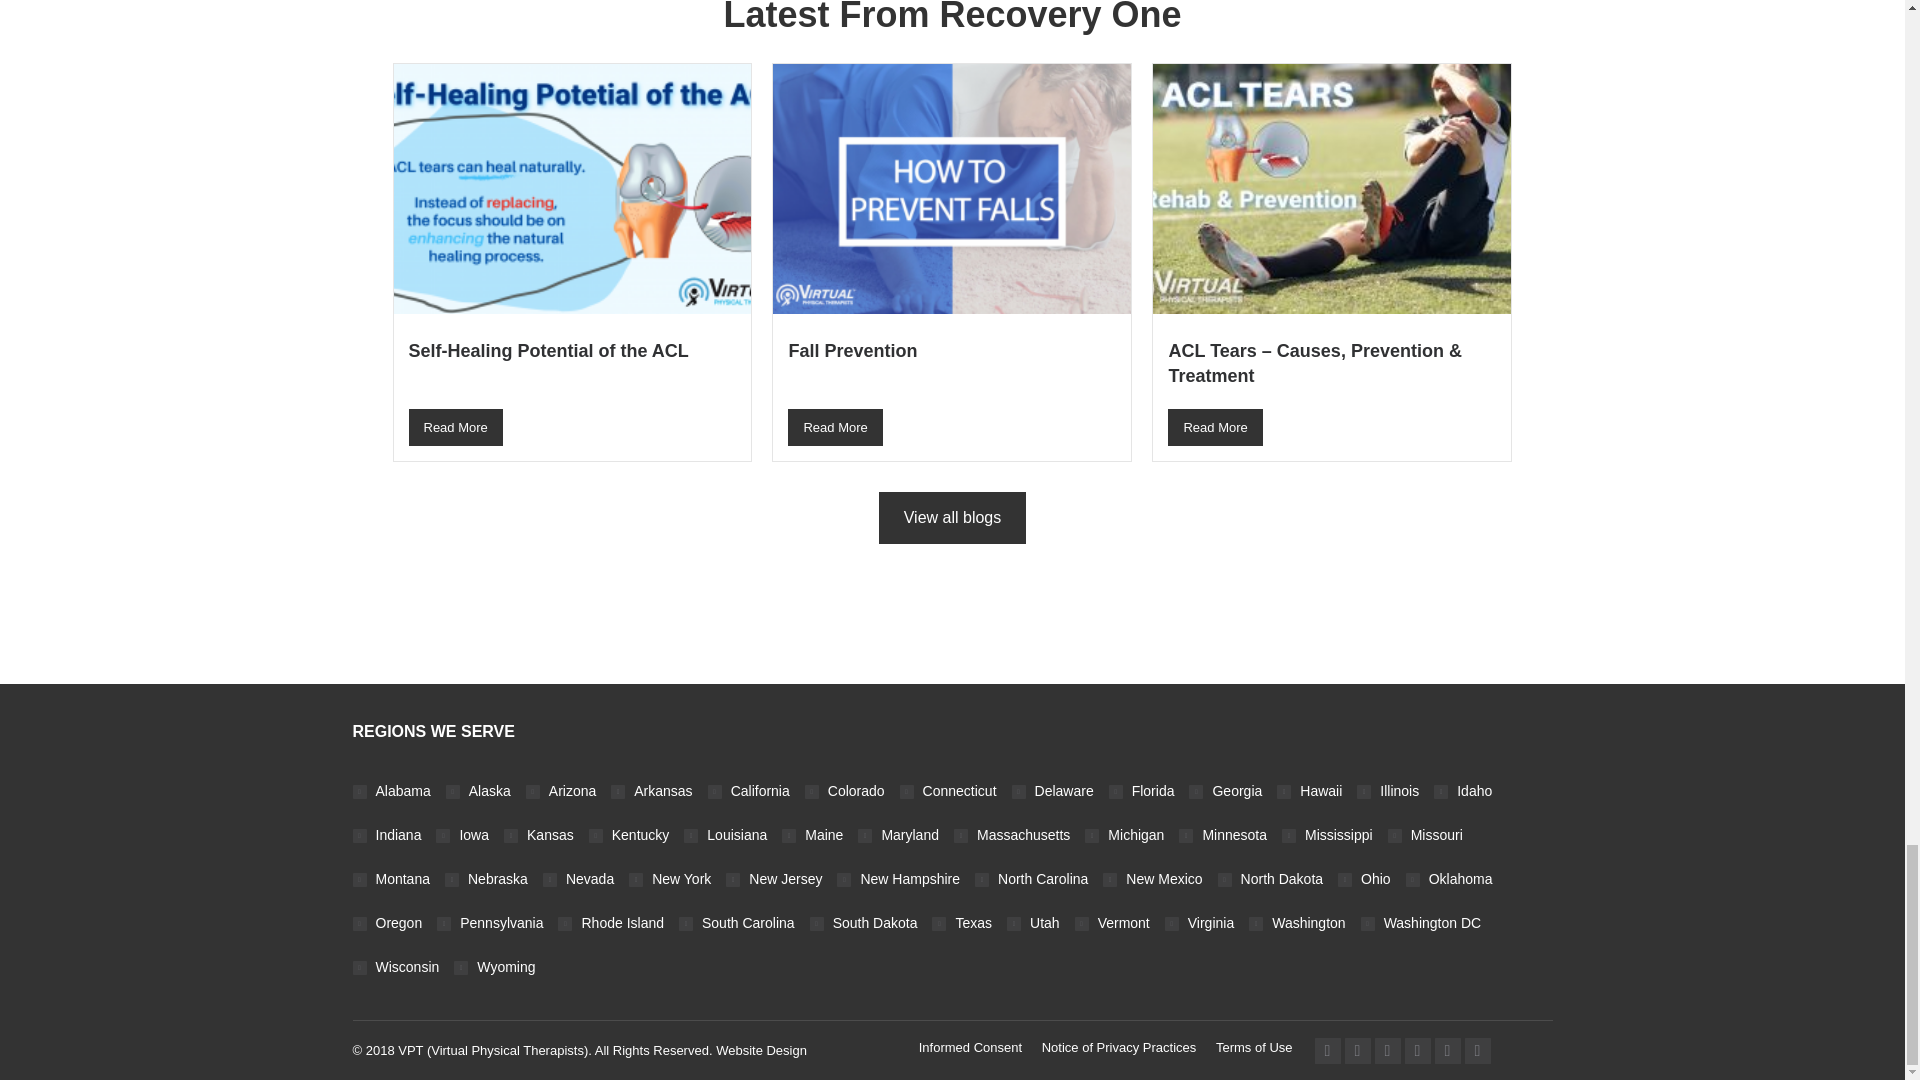 Image resolution: width=1920 pixels, height=1080 pixels. What do you see at coordinates (1357, 1050) in the screenshot?
I see `Twitter page opens in new window` at bounding box center [1357, 1050].